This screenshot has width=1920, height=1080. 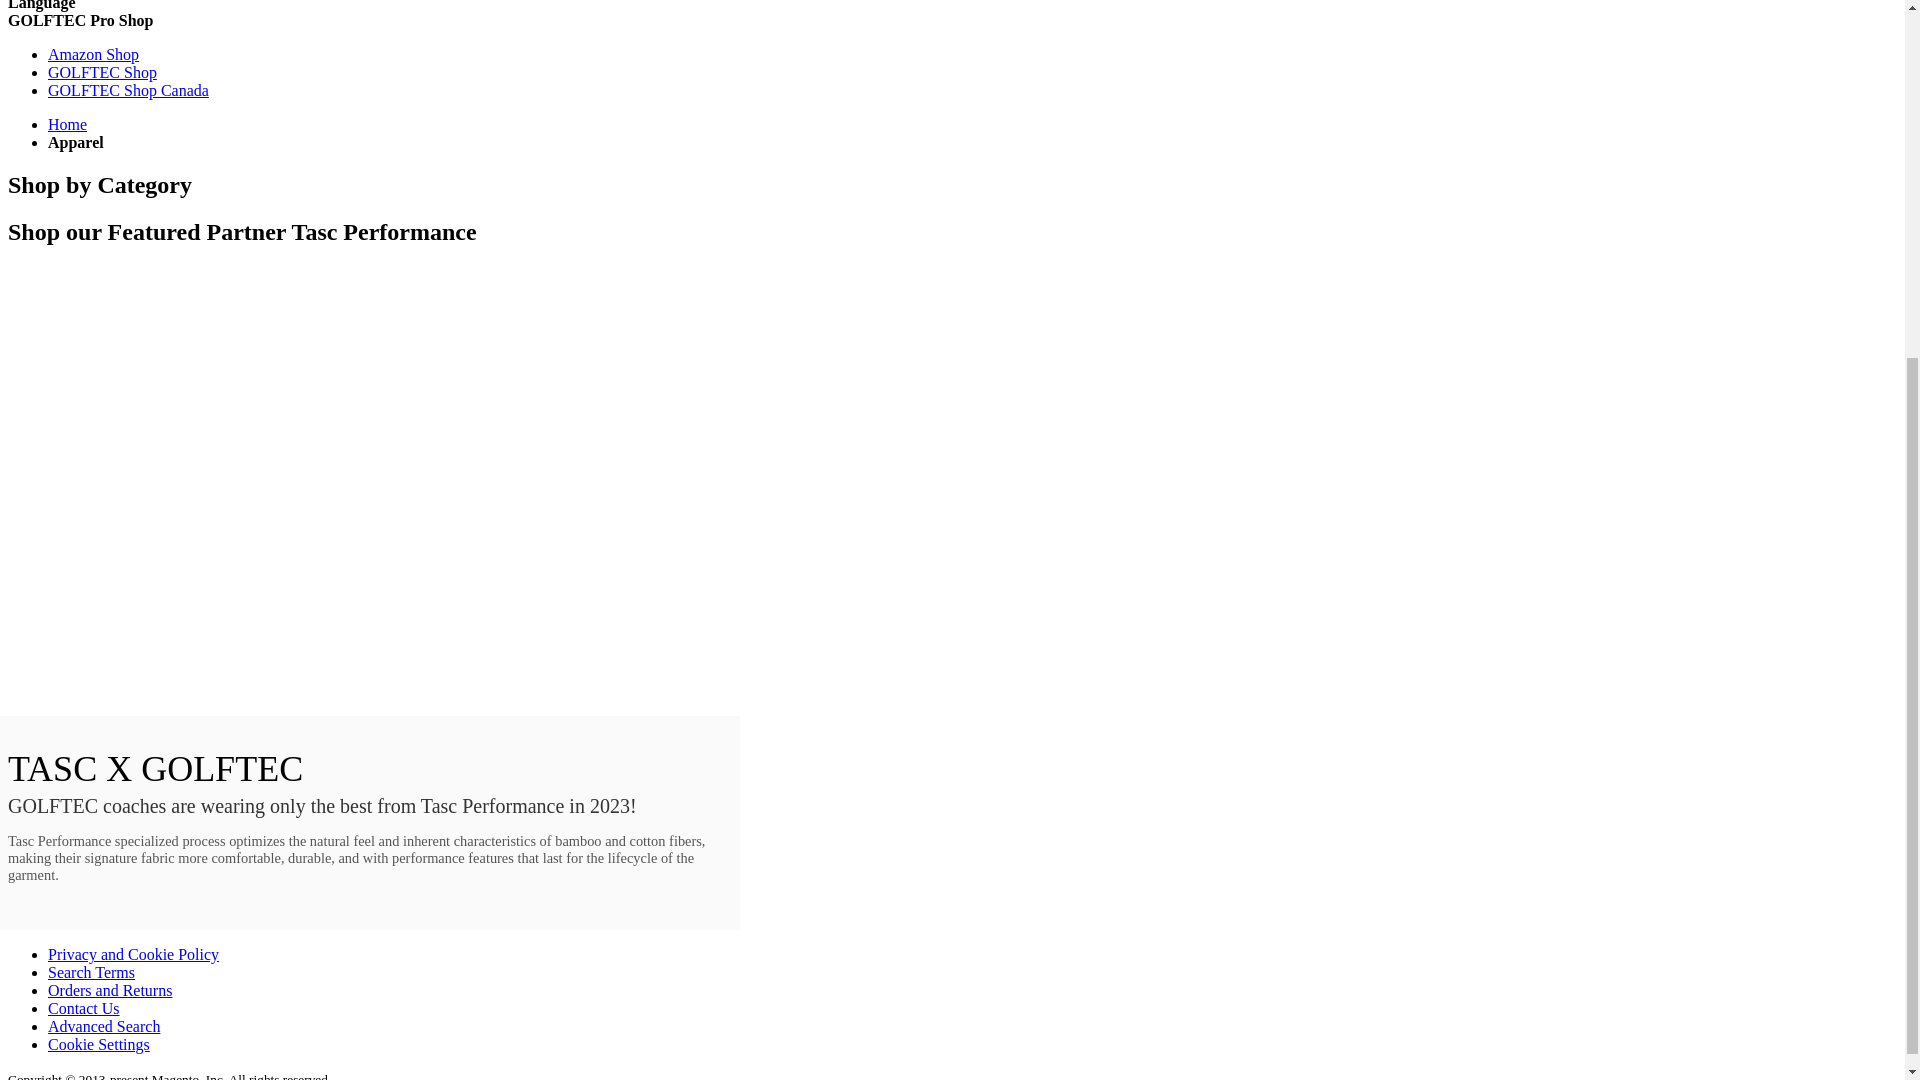 I want to click on Search Terms, so click(x=91, y=972).